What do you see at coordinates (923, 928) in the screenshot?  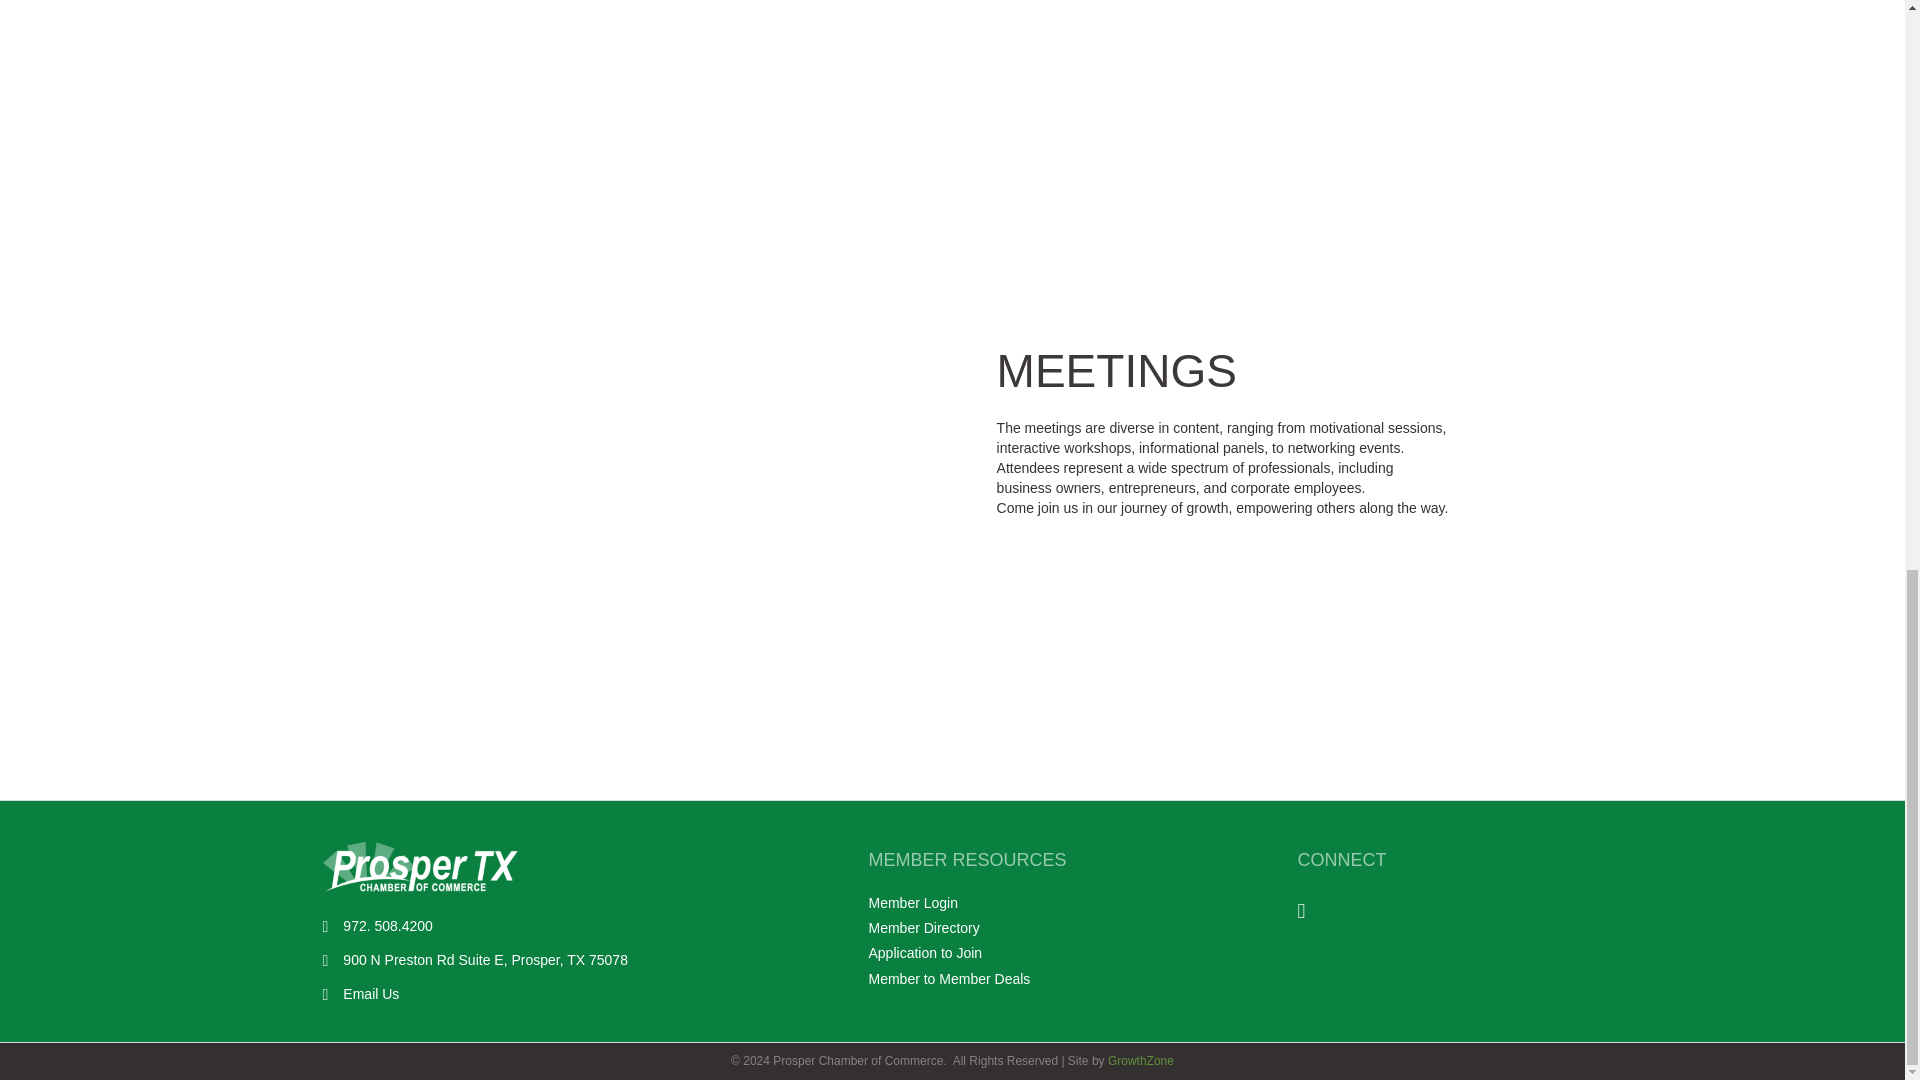 I see `Member Directory` at bounding box center [923, 928].